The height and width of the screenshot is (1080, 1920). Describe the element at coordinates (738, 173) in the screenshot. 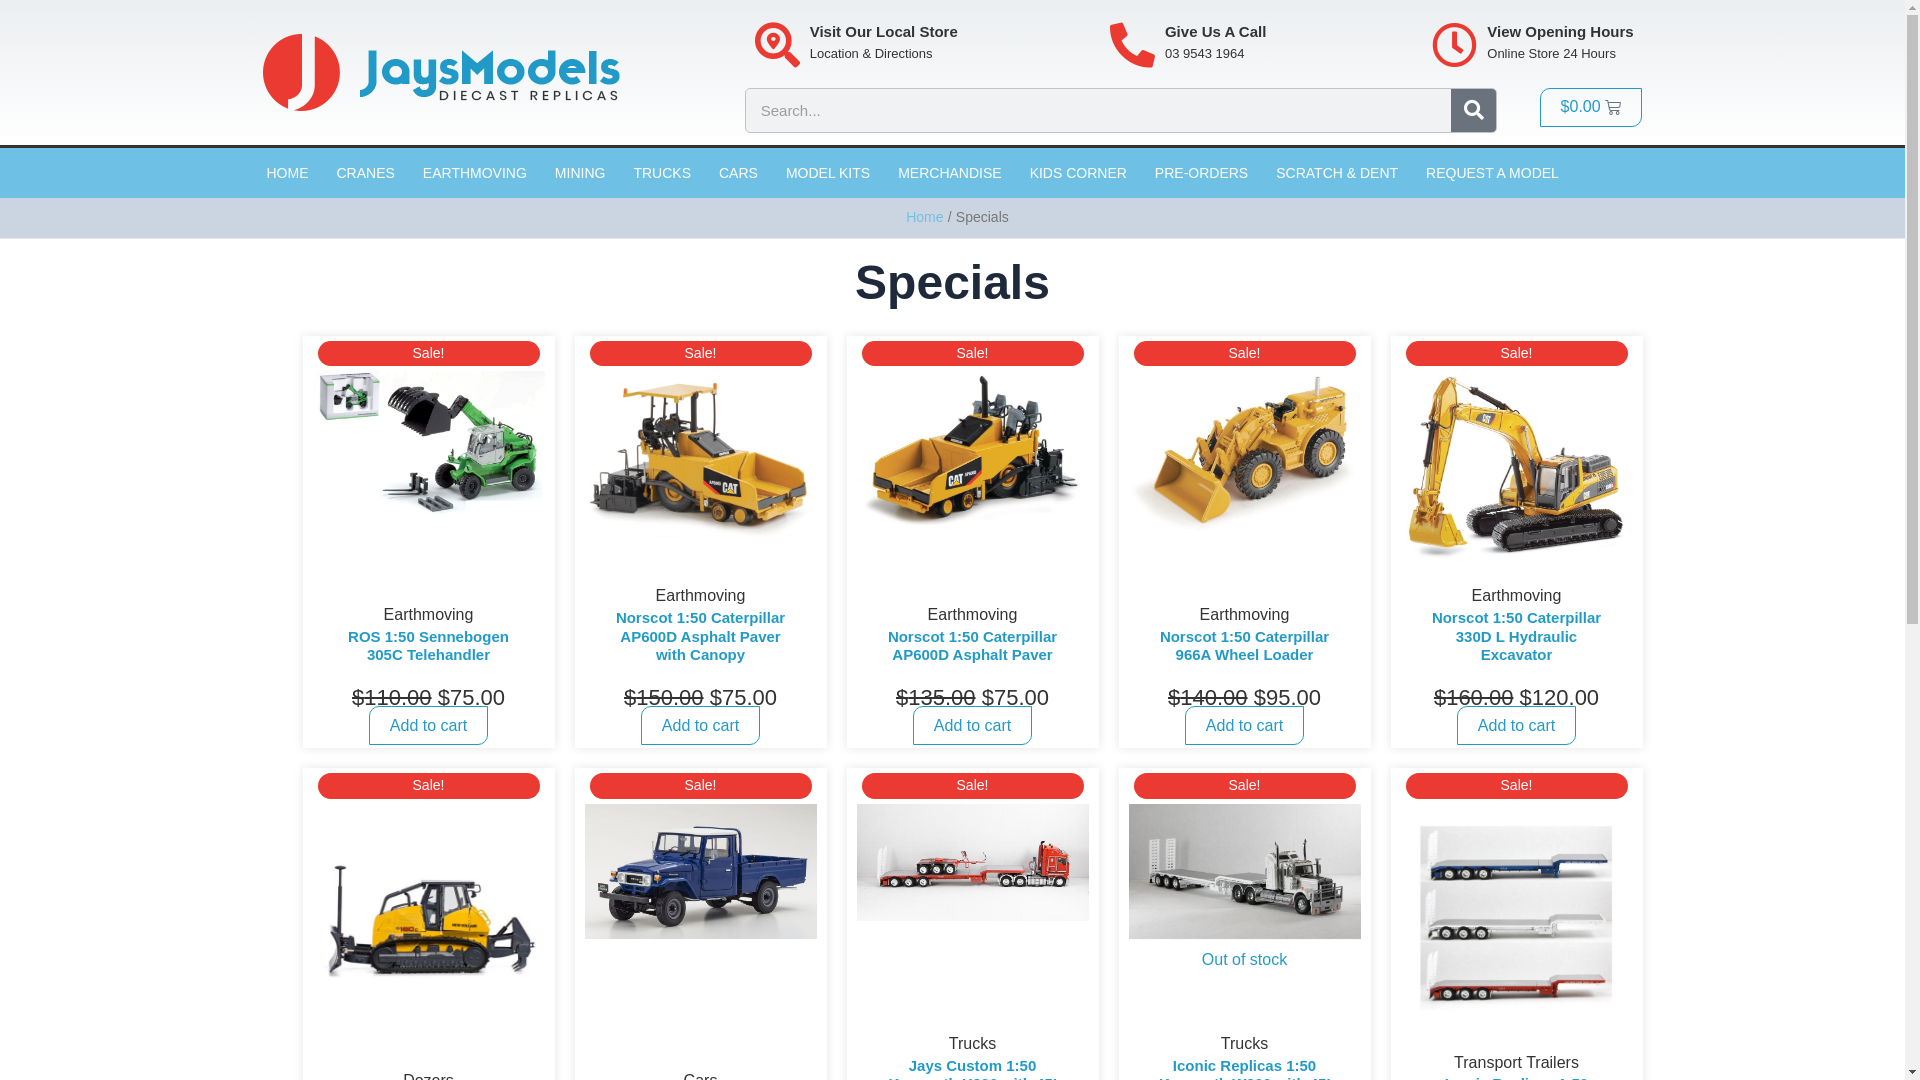

I see `CARS` at that location.